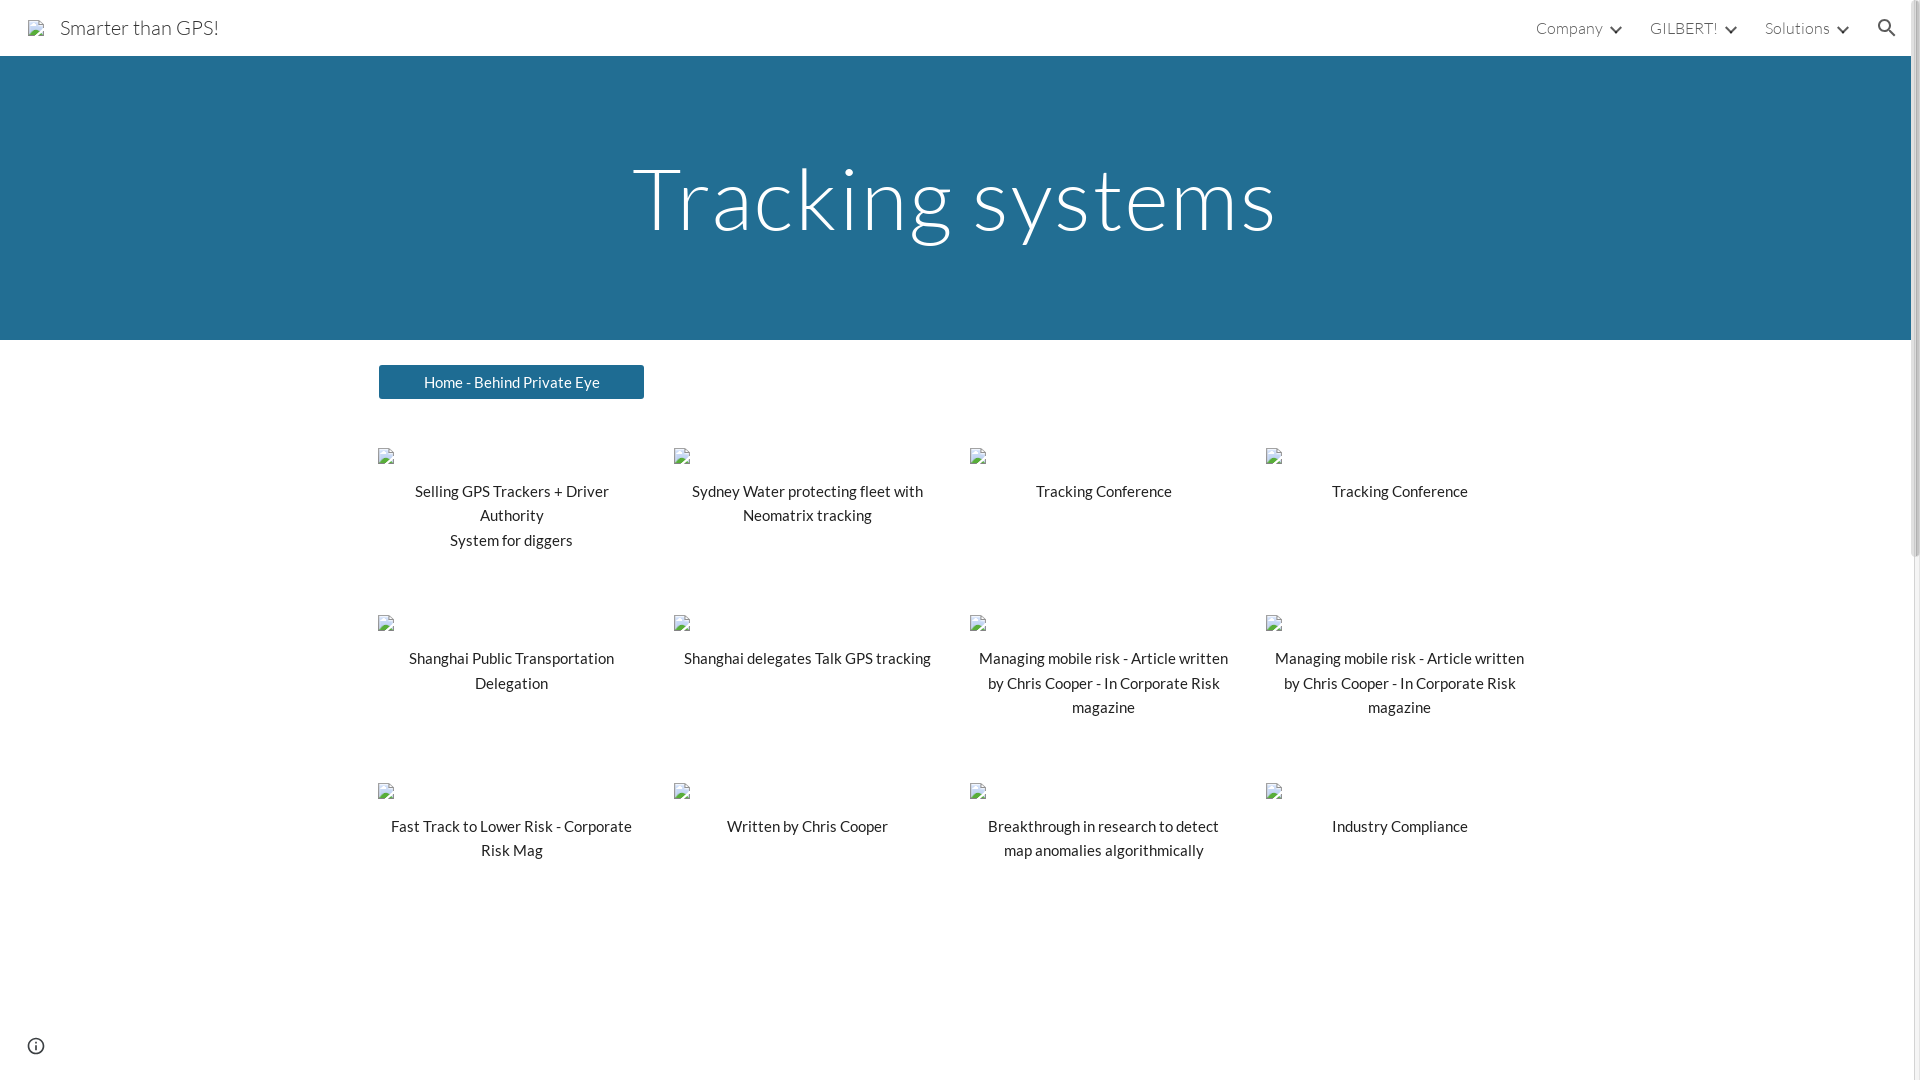  I want to click on Solutions, so click(1798, 28).